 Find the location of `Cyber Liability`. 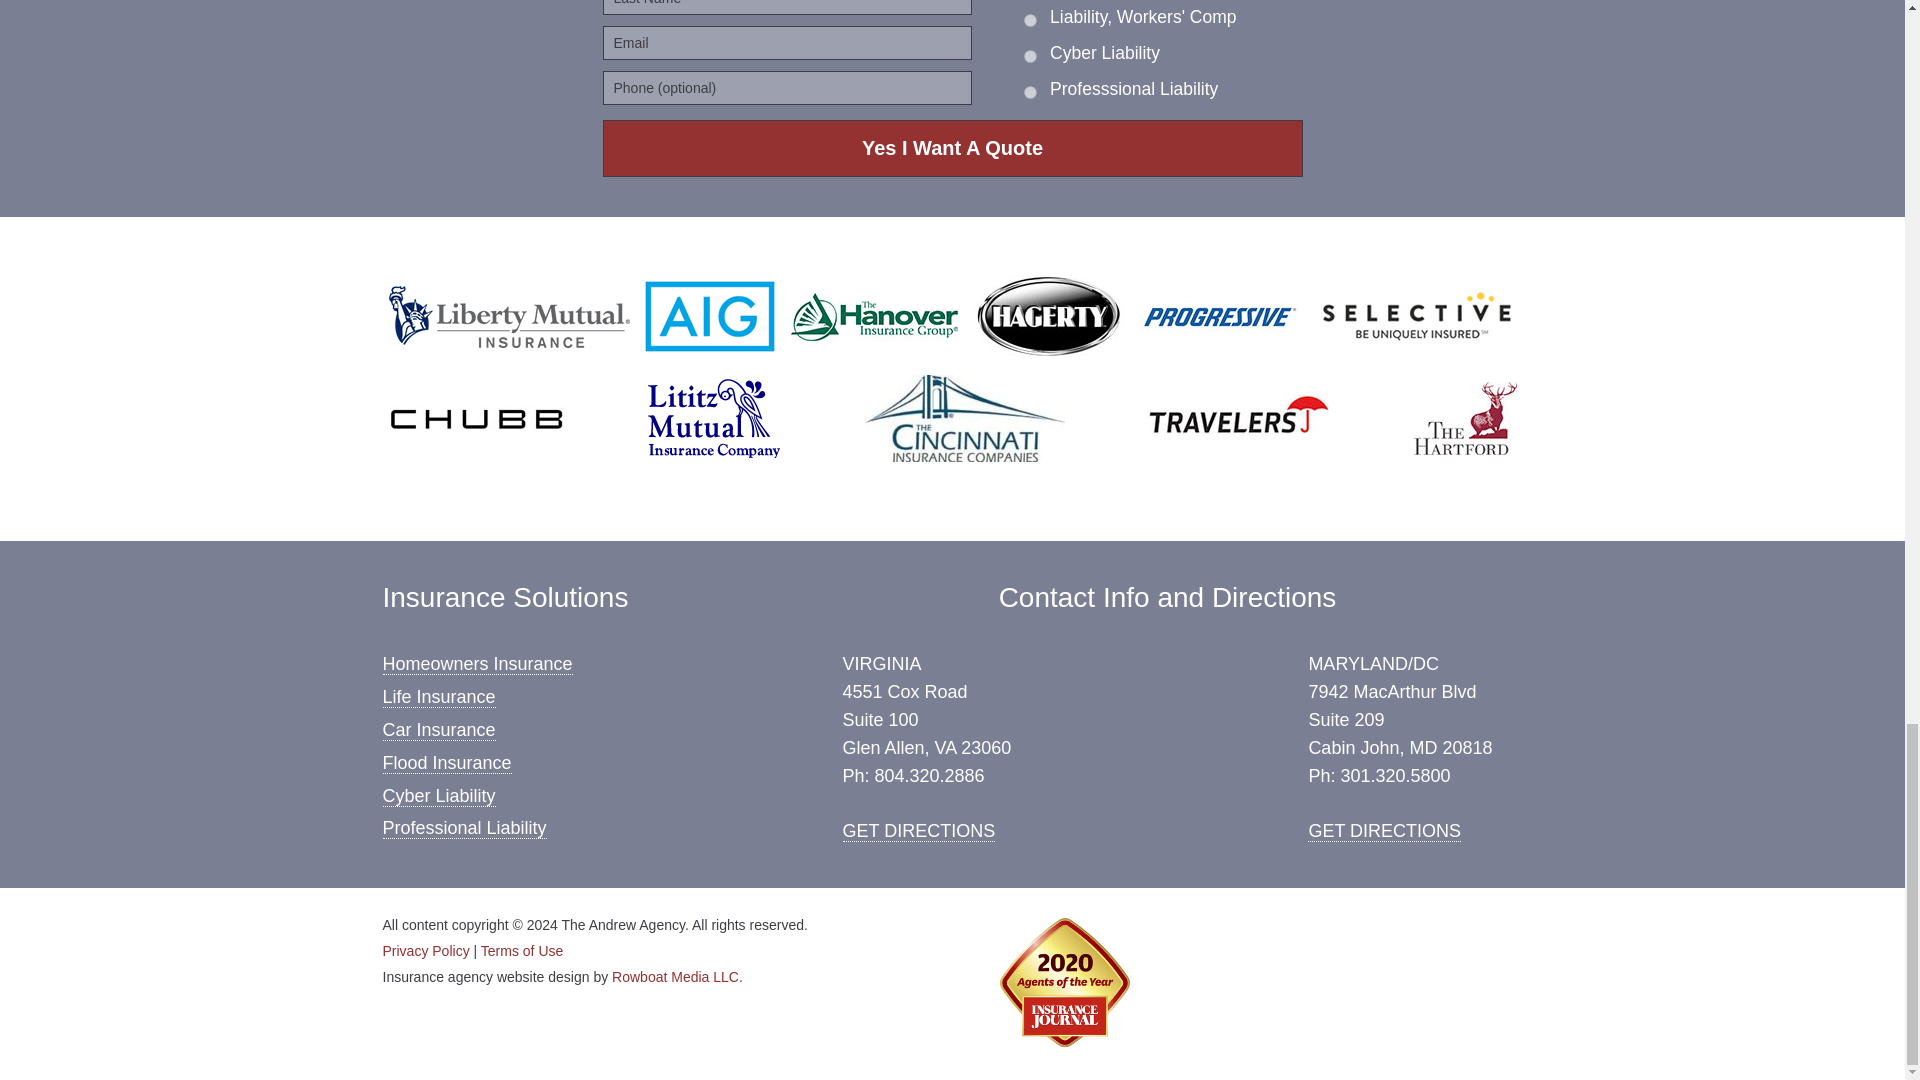

Cyber Liability is located at coordinates (438, 796).